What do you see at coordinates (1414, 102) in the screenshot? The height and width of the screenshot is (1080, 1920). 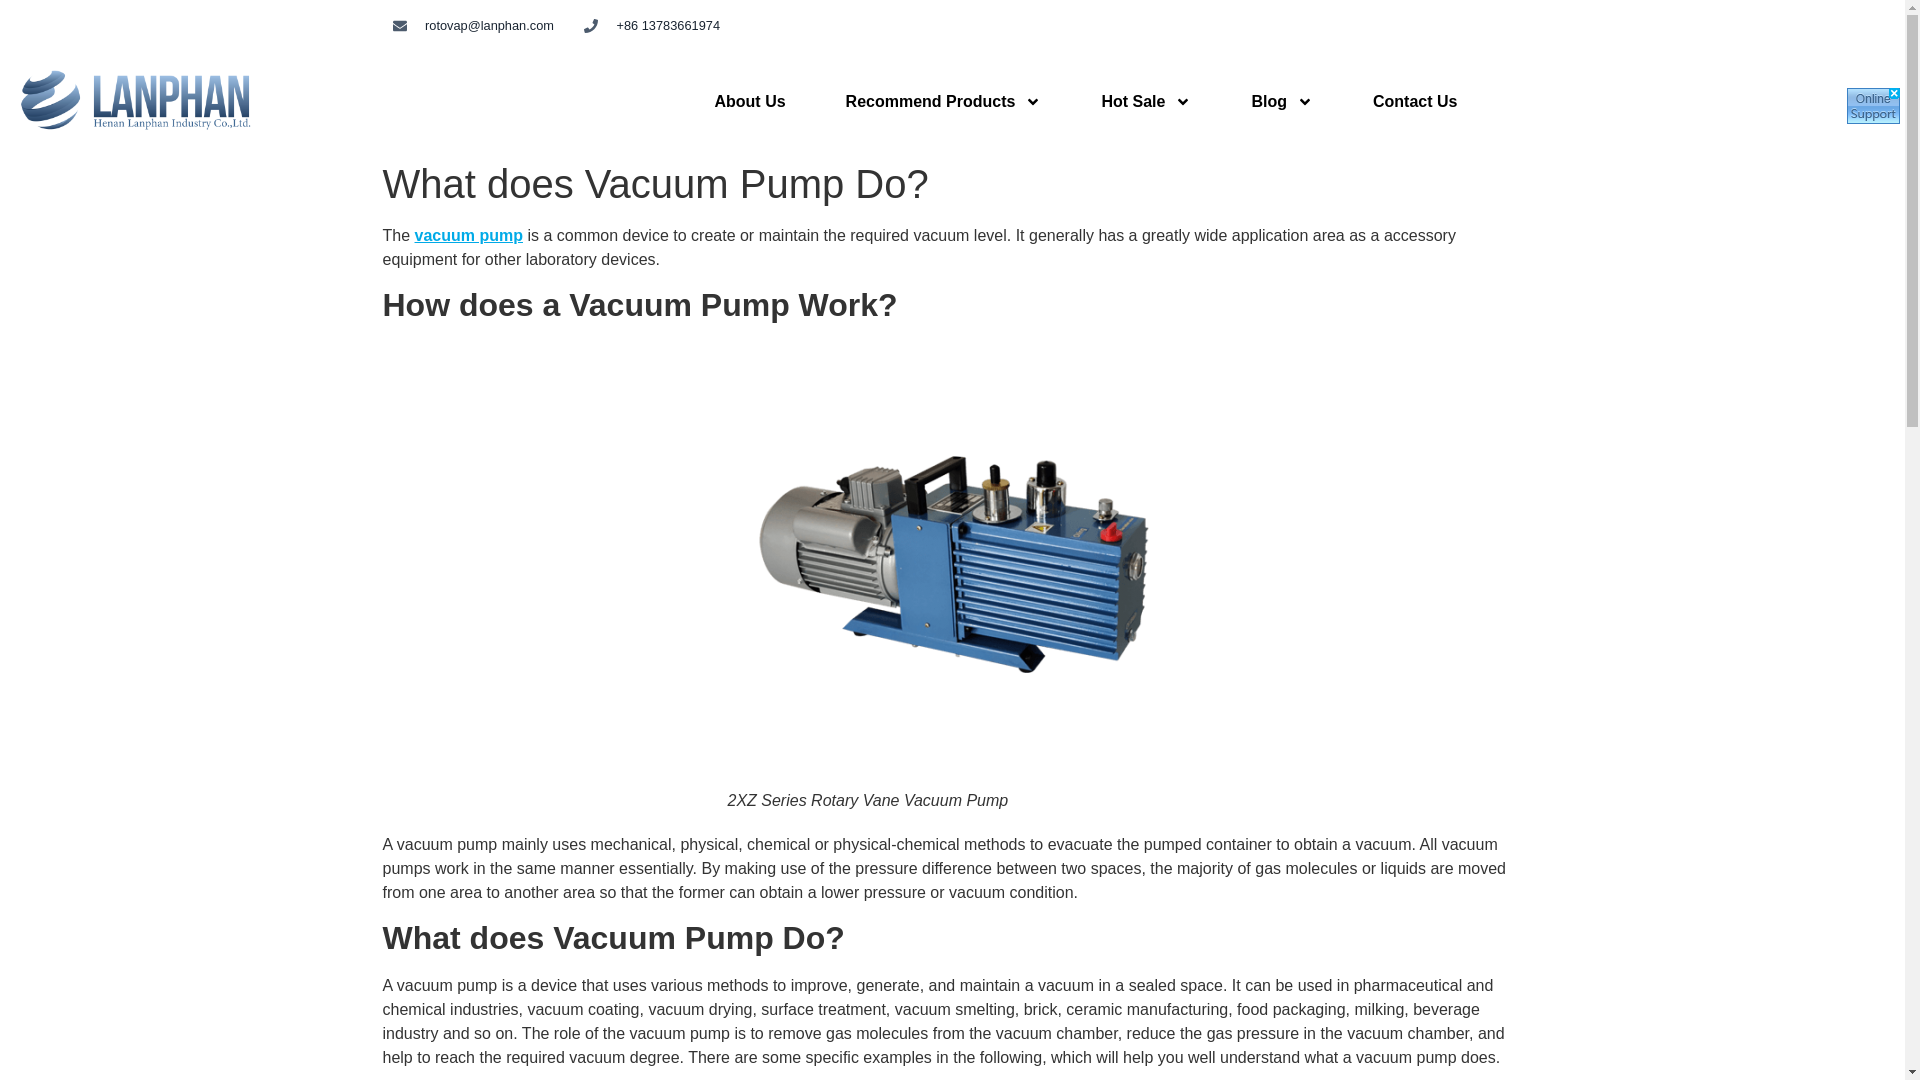 I see `Contact Us` at bounding box center [1414, 102].